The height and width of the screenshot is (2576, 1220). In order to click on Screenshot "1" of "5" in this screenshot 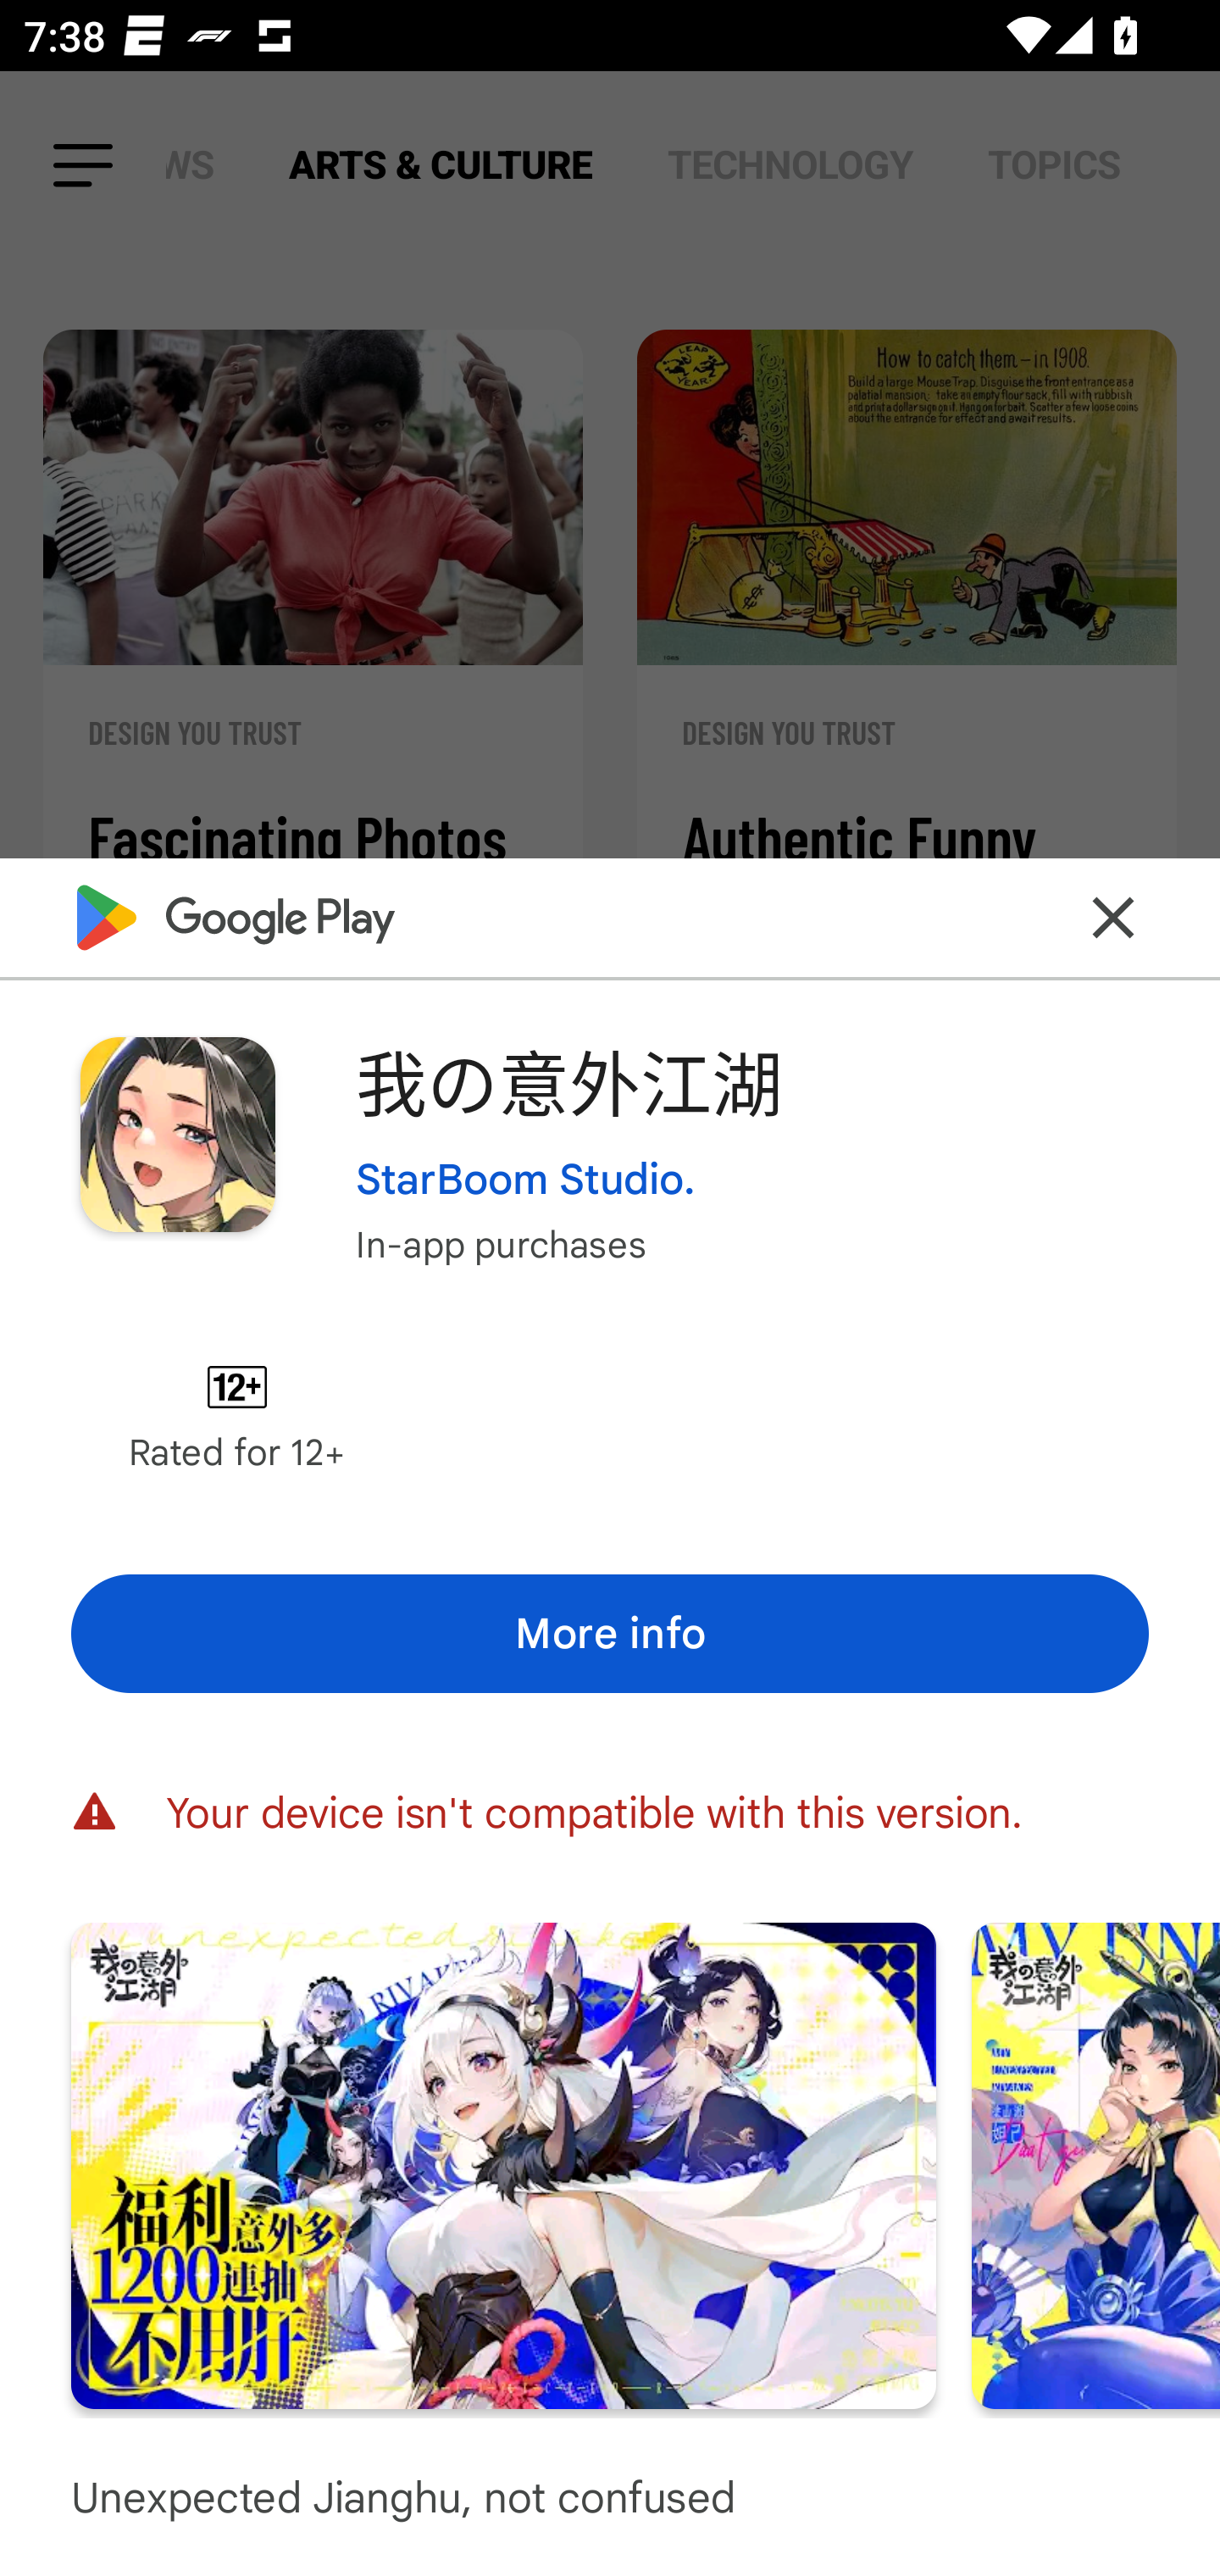, I will do `click(503, 2164)`.